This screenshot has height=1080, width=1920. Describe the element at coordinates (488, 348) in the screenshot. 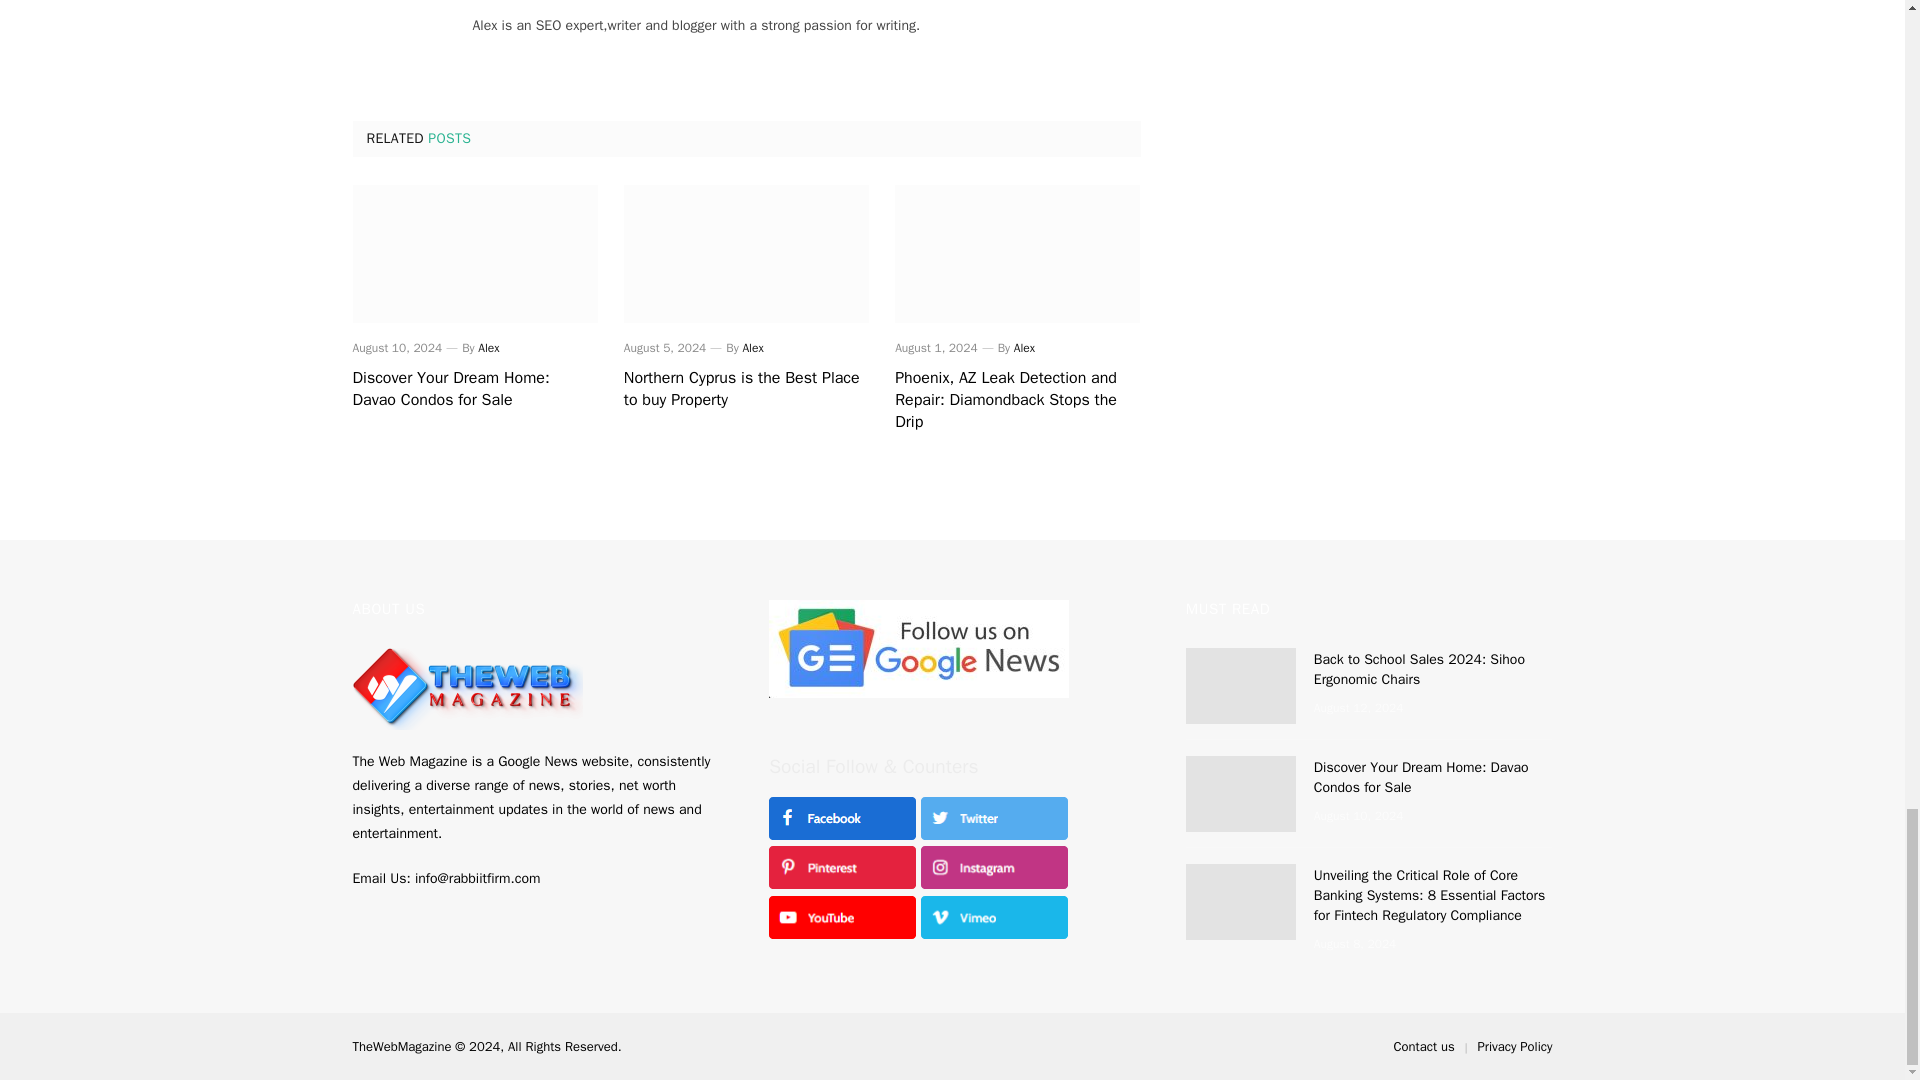

I see `Alex` at that location.